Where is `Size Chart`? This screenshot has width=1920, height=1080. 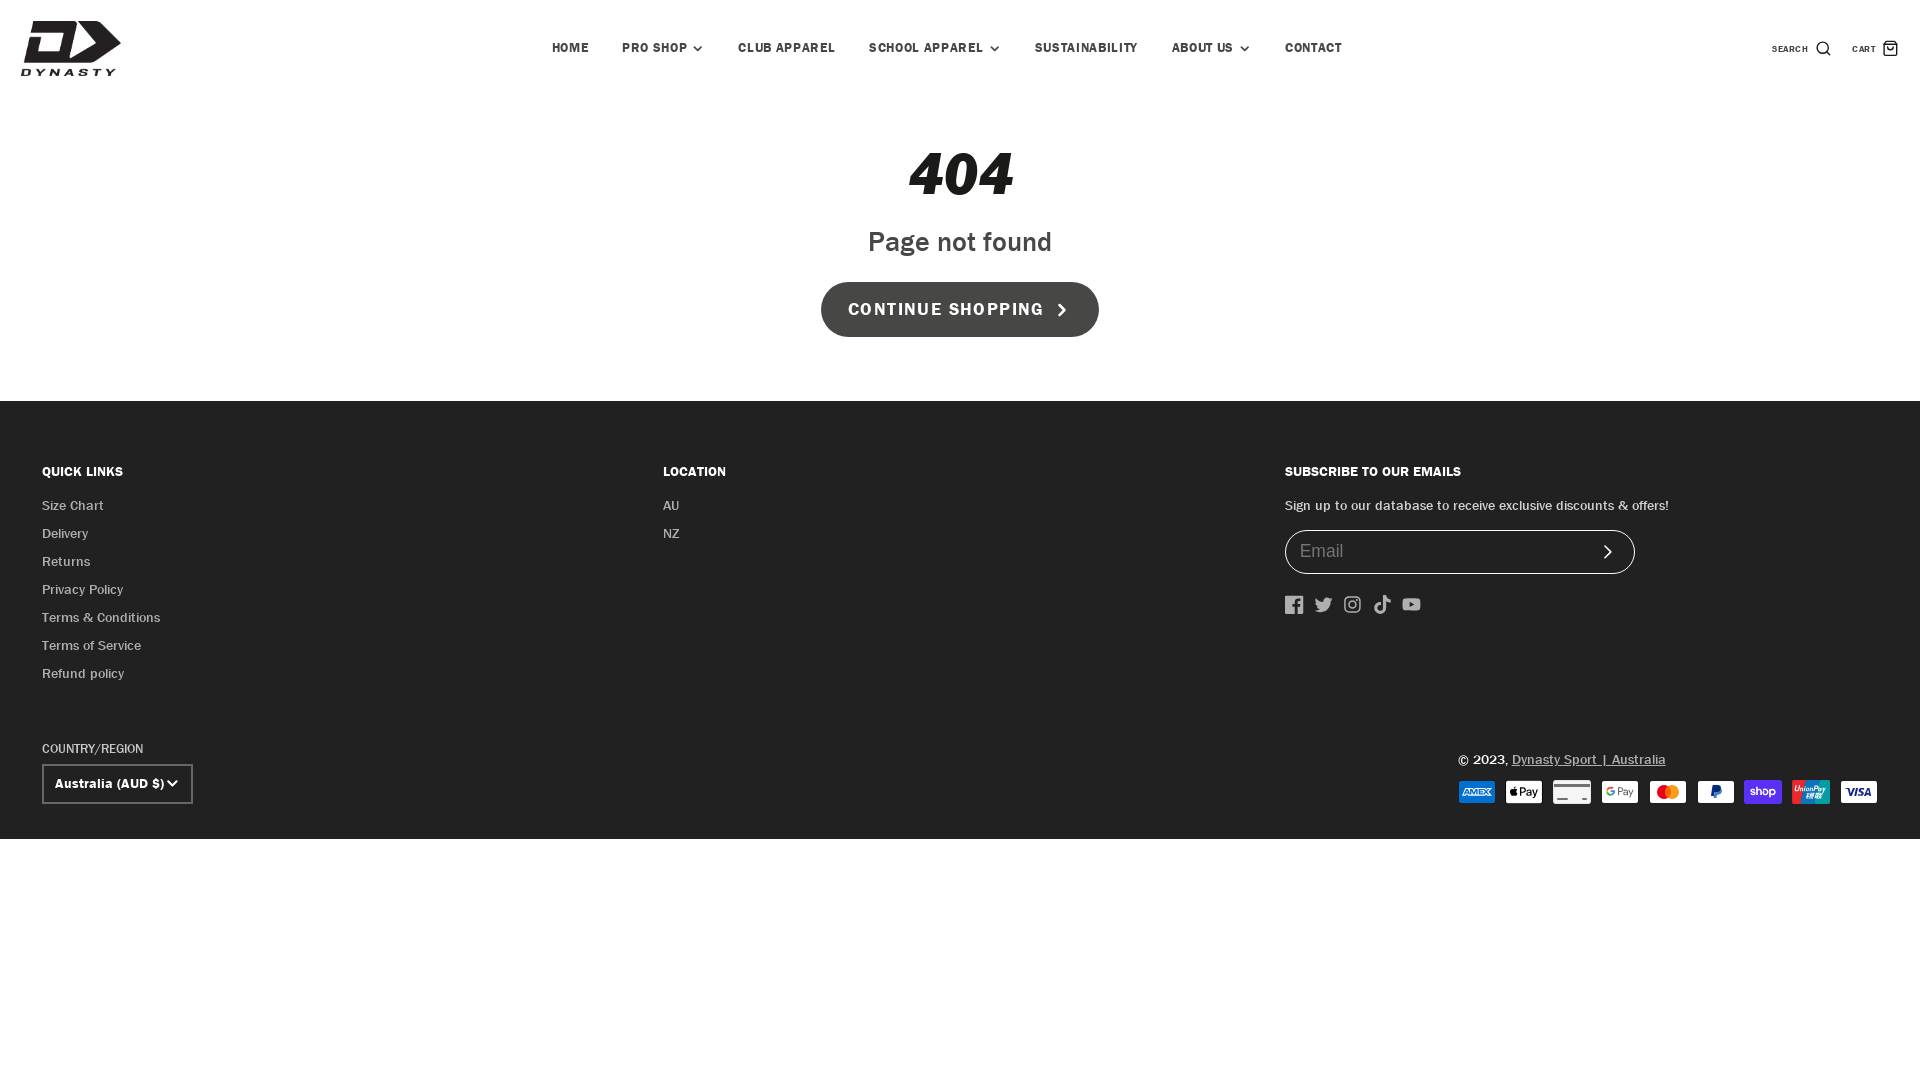
Size Chart is located at coordinates (73, 506).